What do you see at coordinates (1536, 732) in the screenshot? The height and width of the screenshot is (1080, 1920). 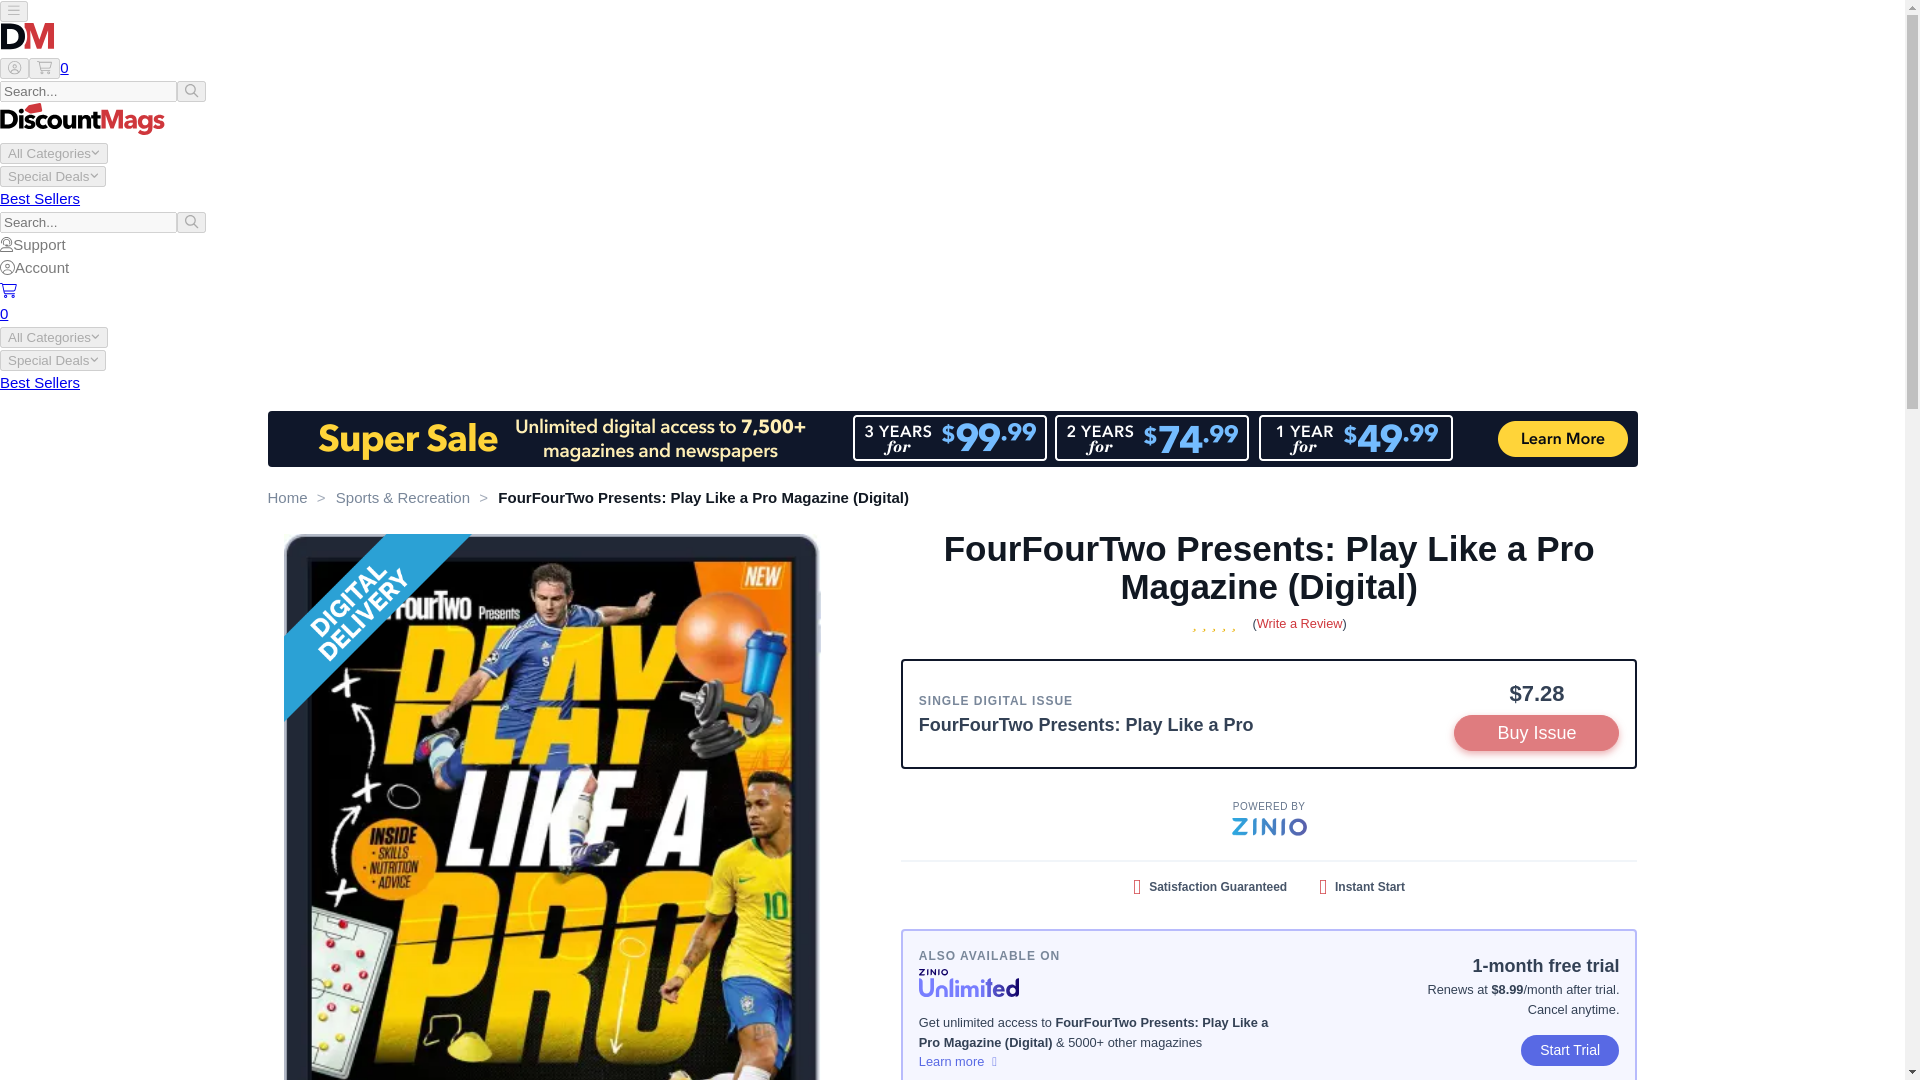 I see `Buy Issue` at bounding box center [1536, 732].